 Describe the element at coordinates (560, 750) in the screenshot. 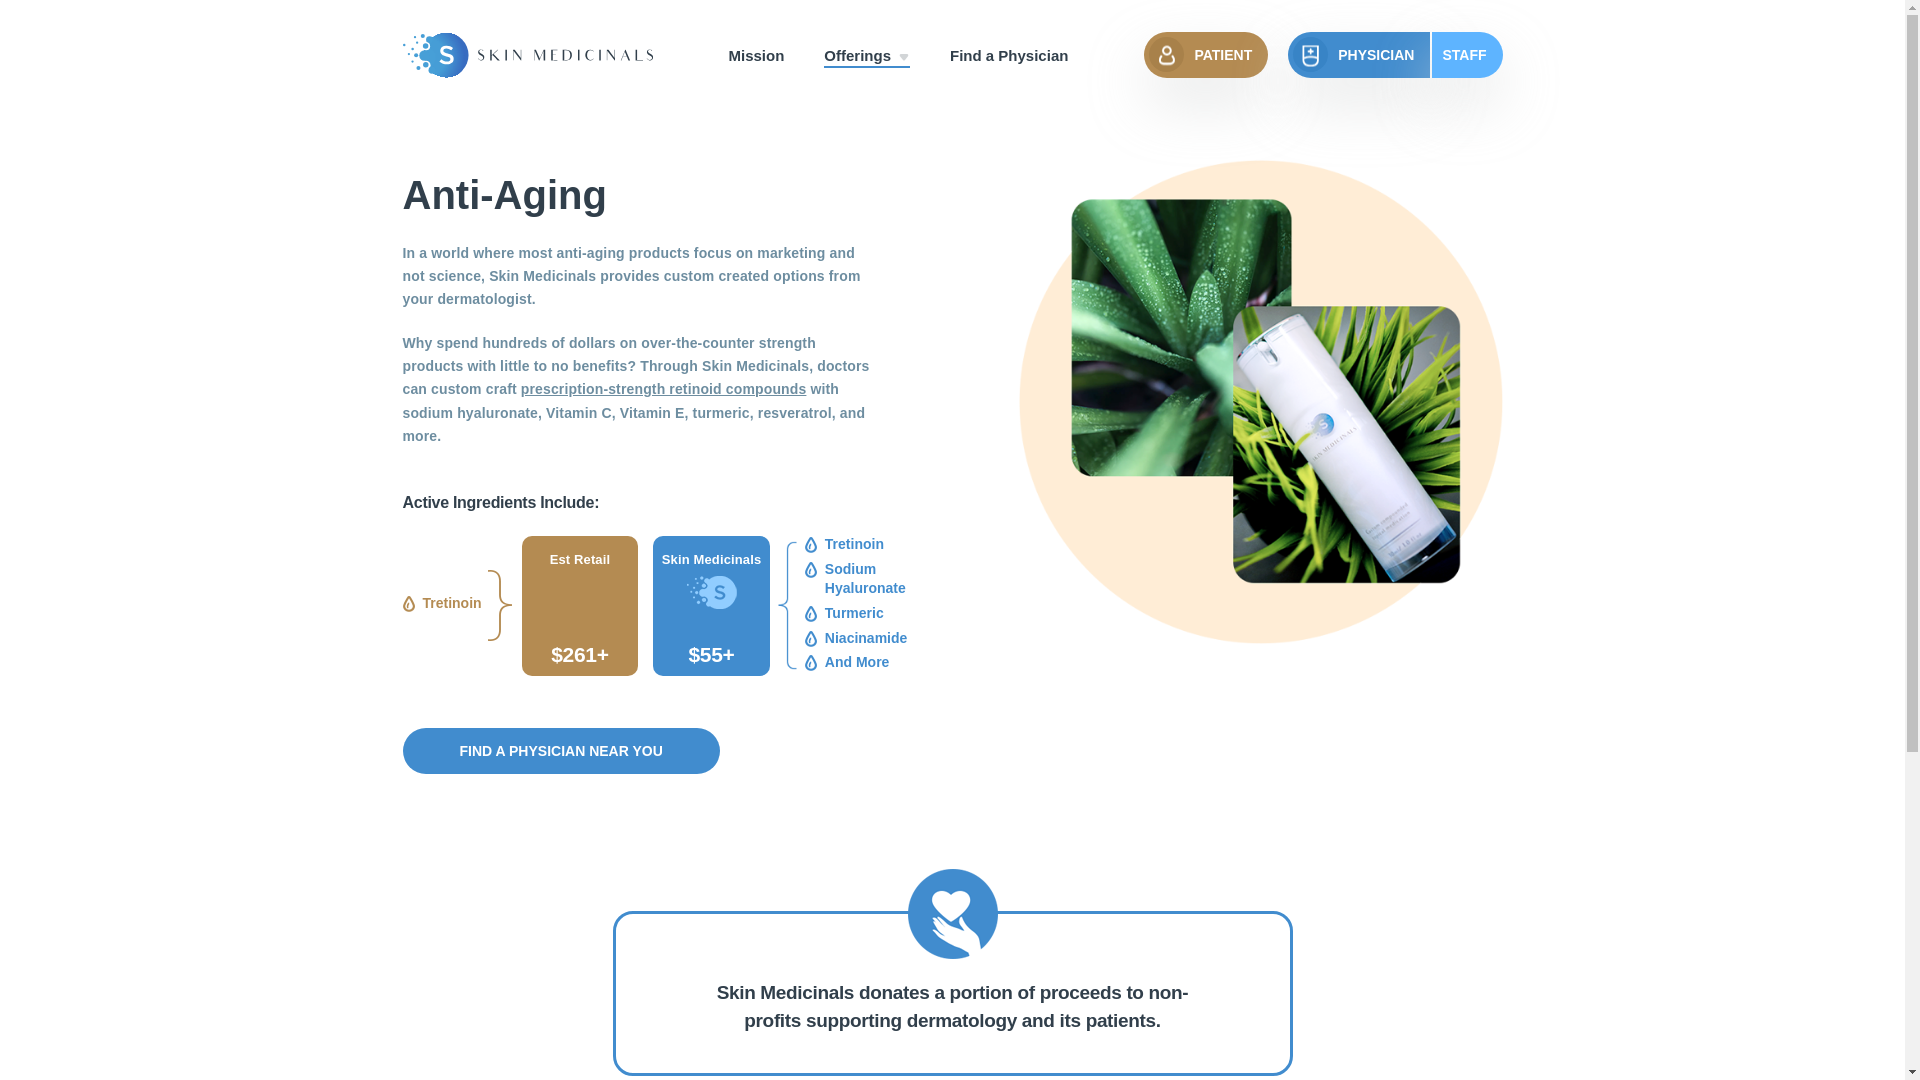

I see `FIND A PHYSICIAN NEAR YOU` at that location.